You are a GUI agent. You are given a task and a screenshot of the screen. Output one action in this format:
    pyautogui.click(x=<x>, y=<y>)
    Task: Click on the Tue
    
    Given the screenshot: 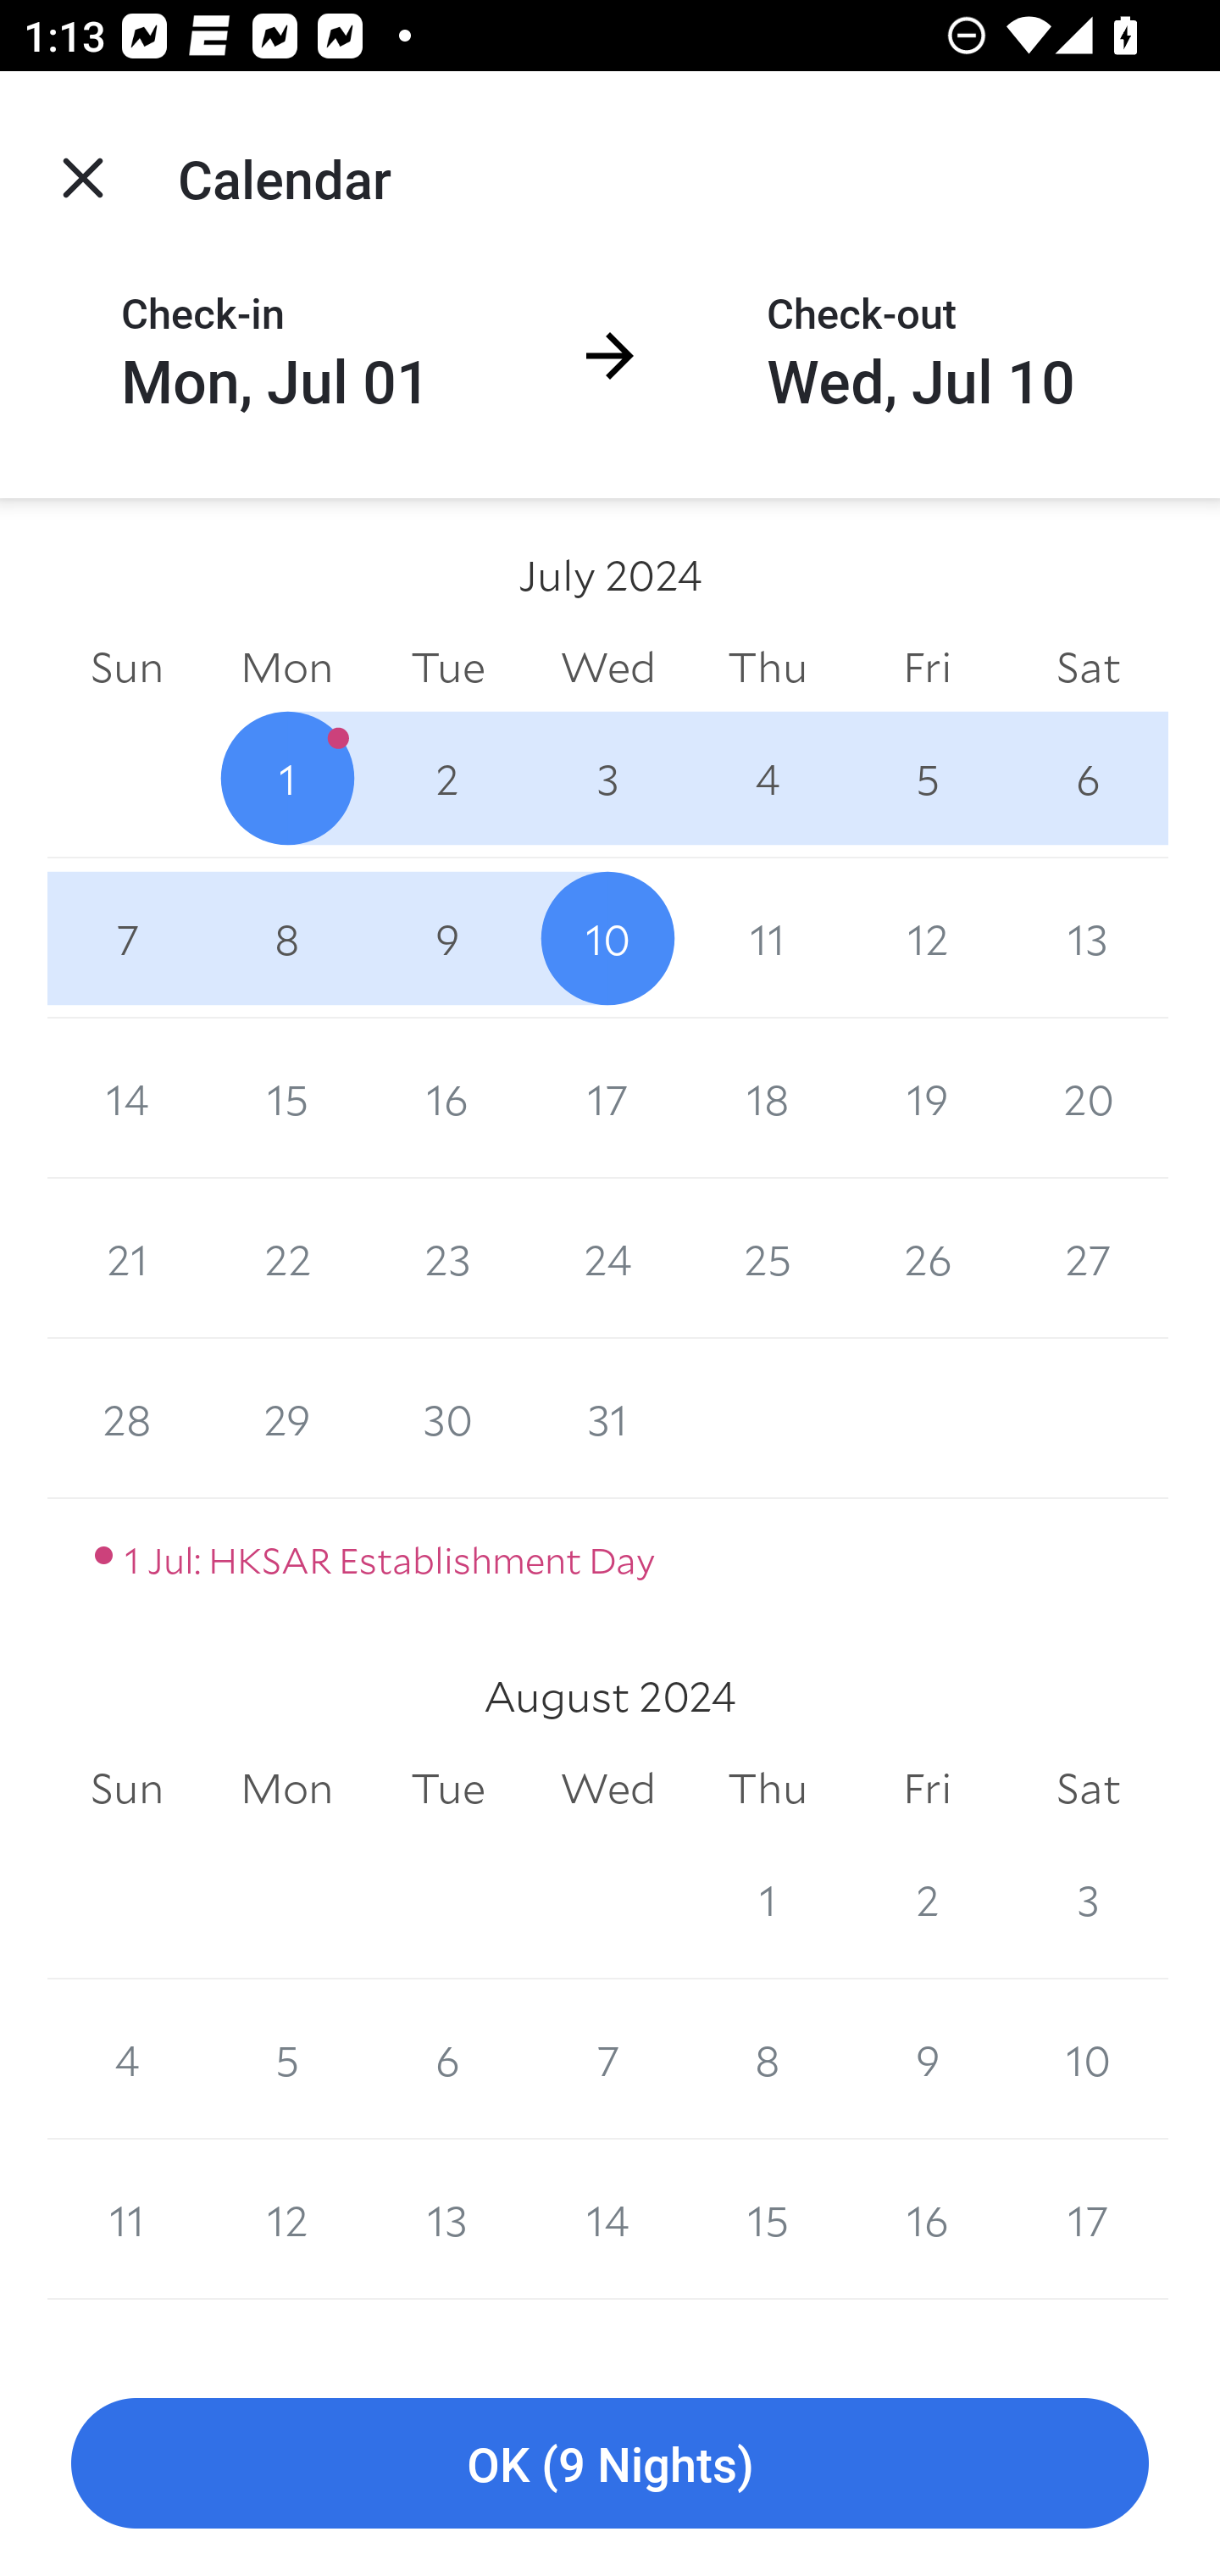 What is the action you would take?
    pyautogui.click(x=447, y=666)
    